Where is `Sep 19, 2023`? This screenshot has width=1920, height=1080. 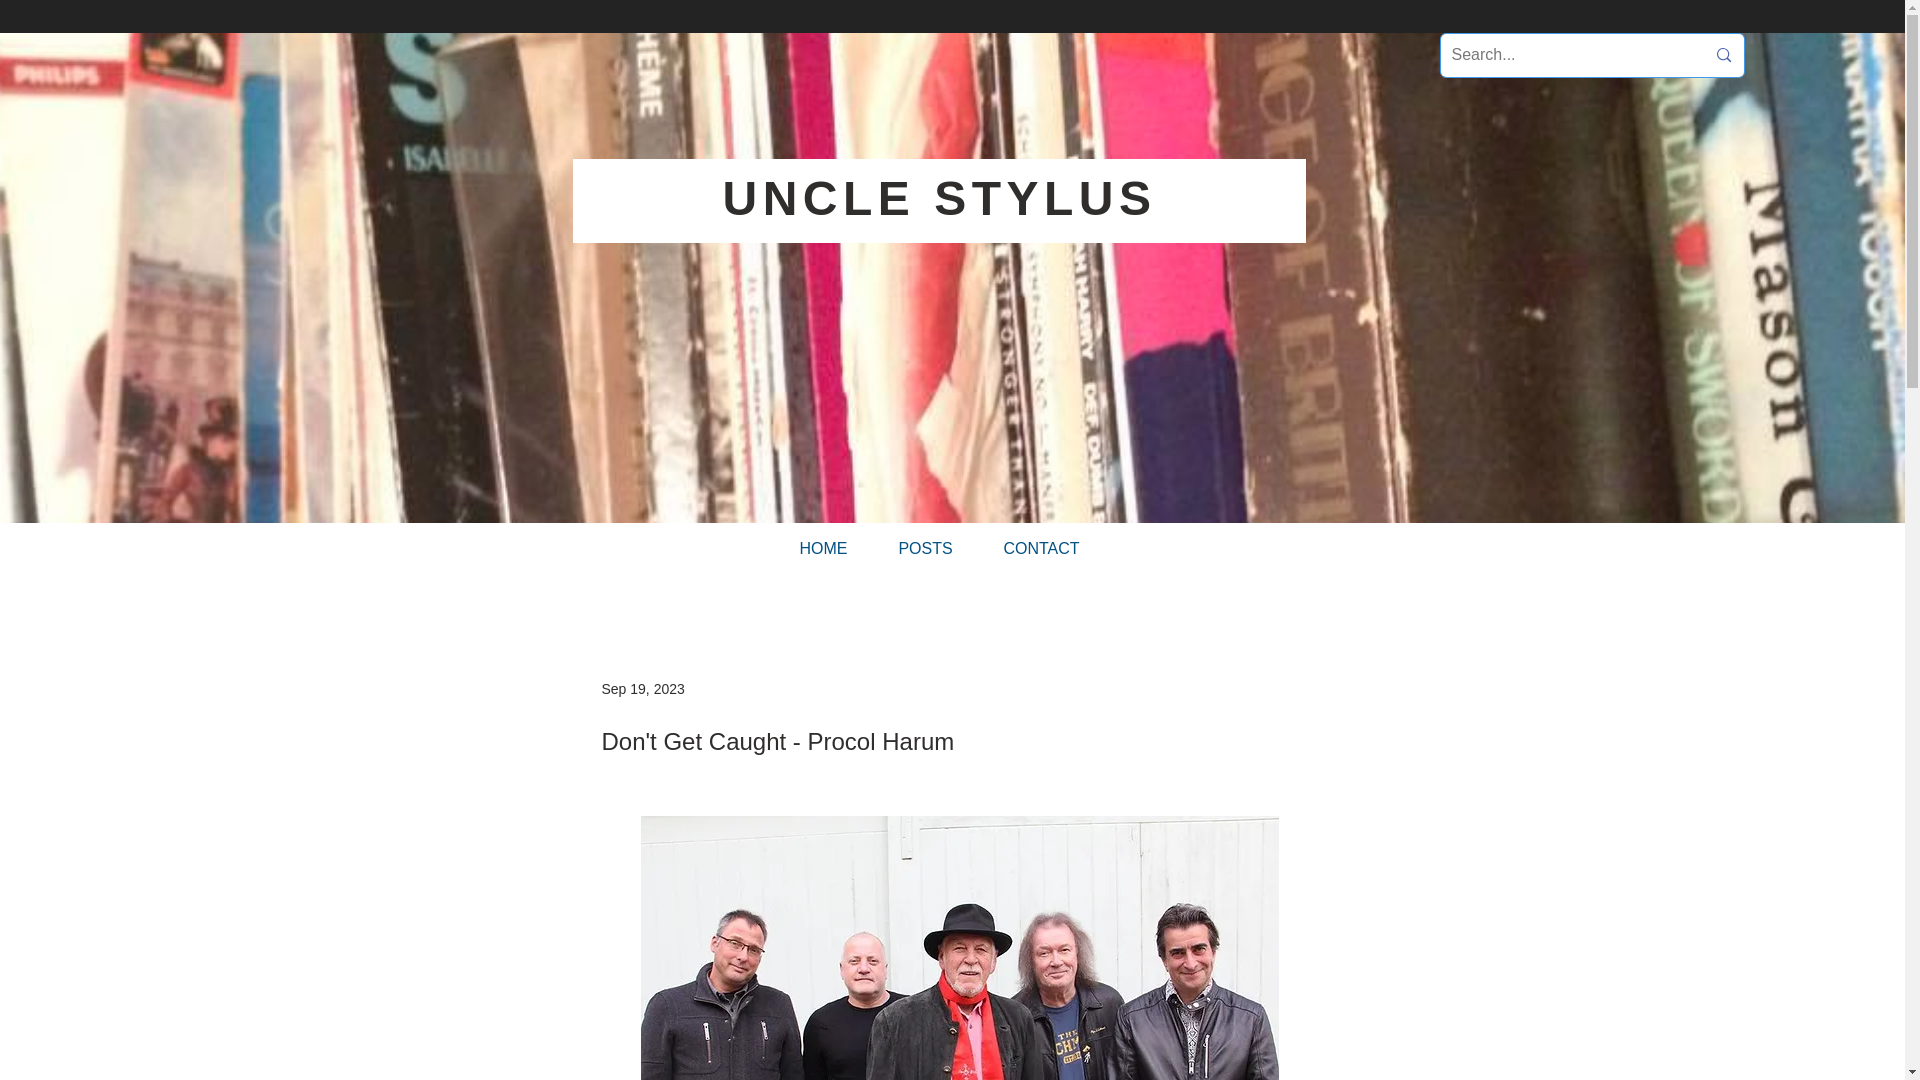
Sep 19, 2023 is located at coordinates (644, 688).